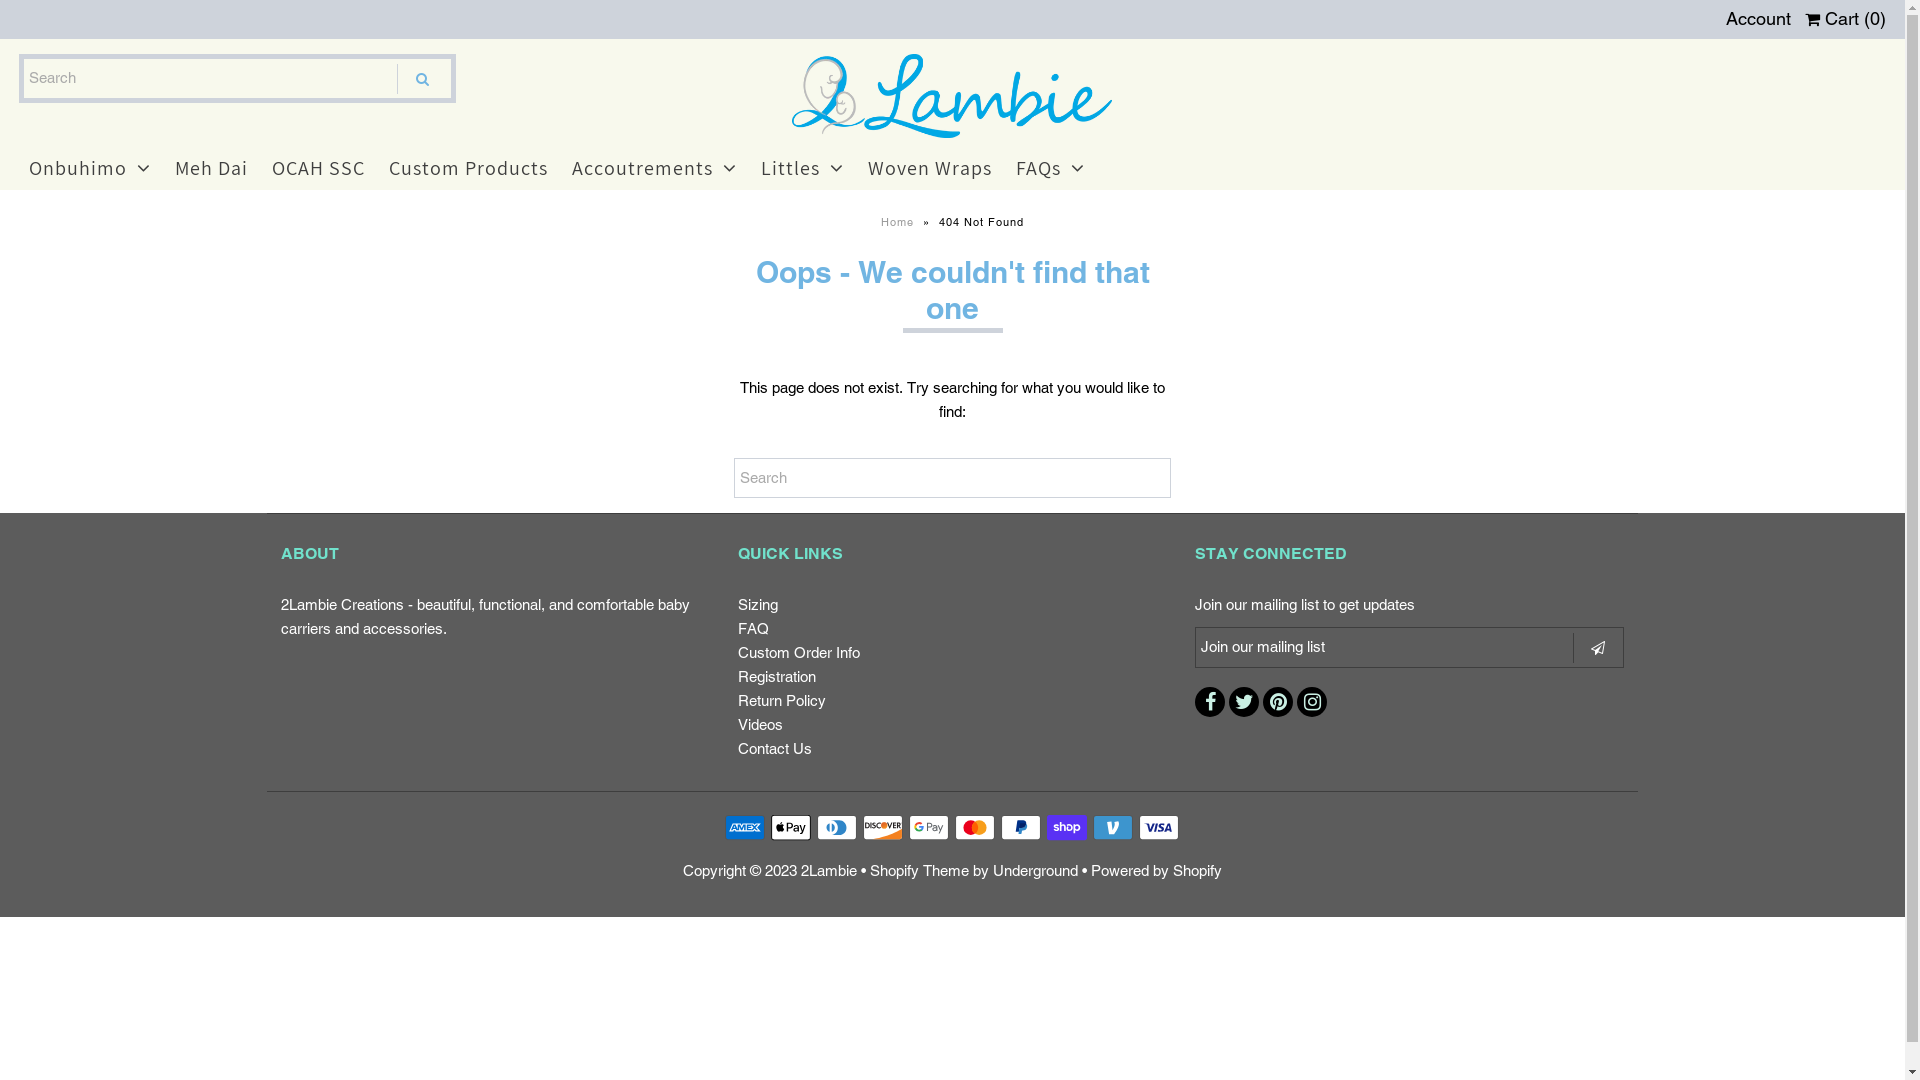 Image resolution: width=1920 pixels, height=1080 pixels. What do you see at coordinates (1050, 168) in the screenshot?
I see `FAQs` at bounding box center [1050, 168].